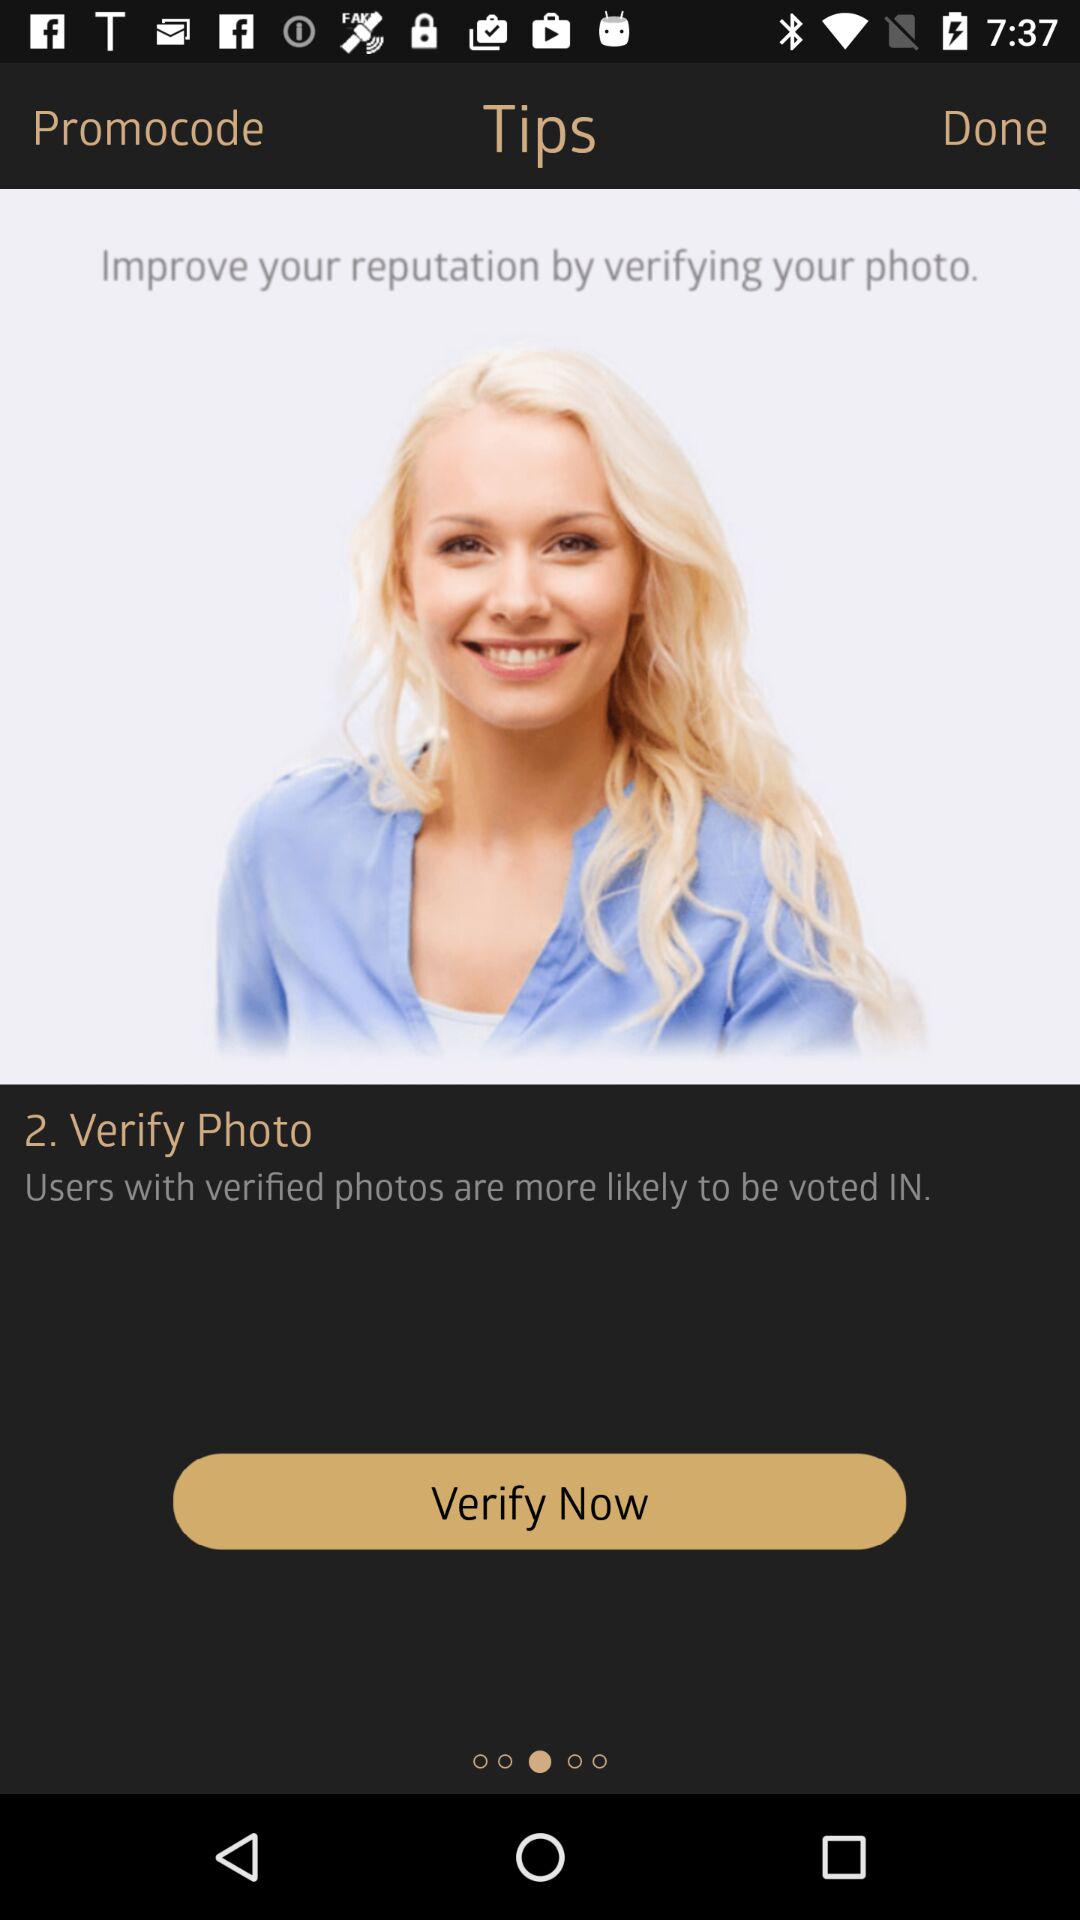  Describe the element at coordinates (132, 126) in the screenshot. I see `turn off promocode item` at that location.